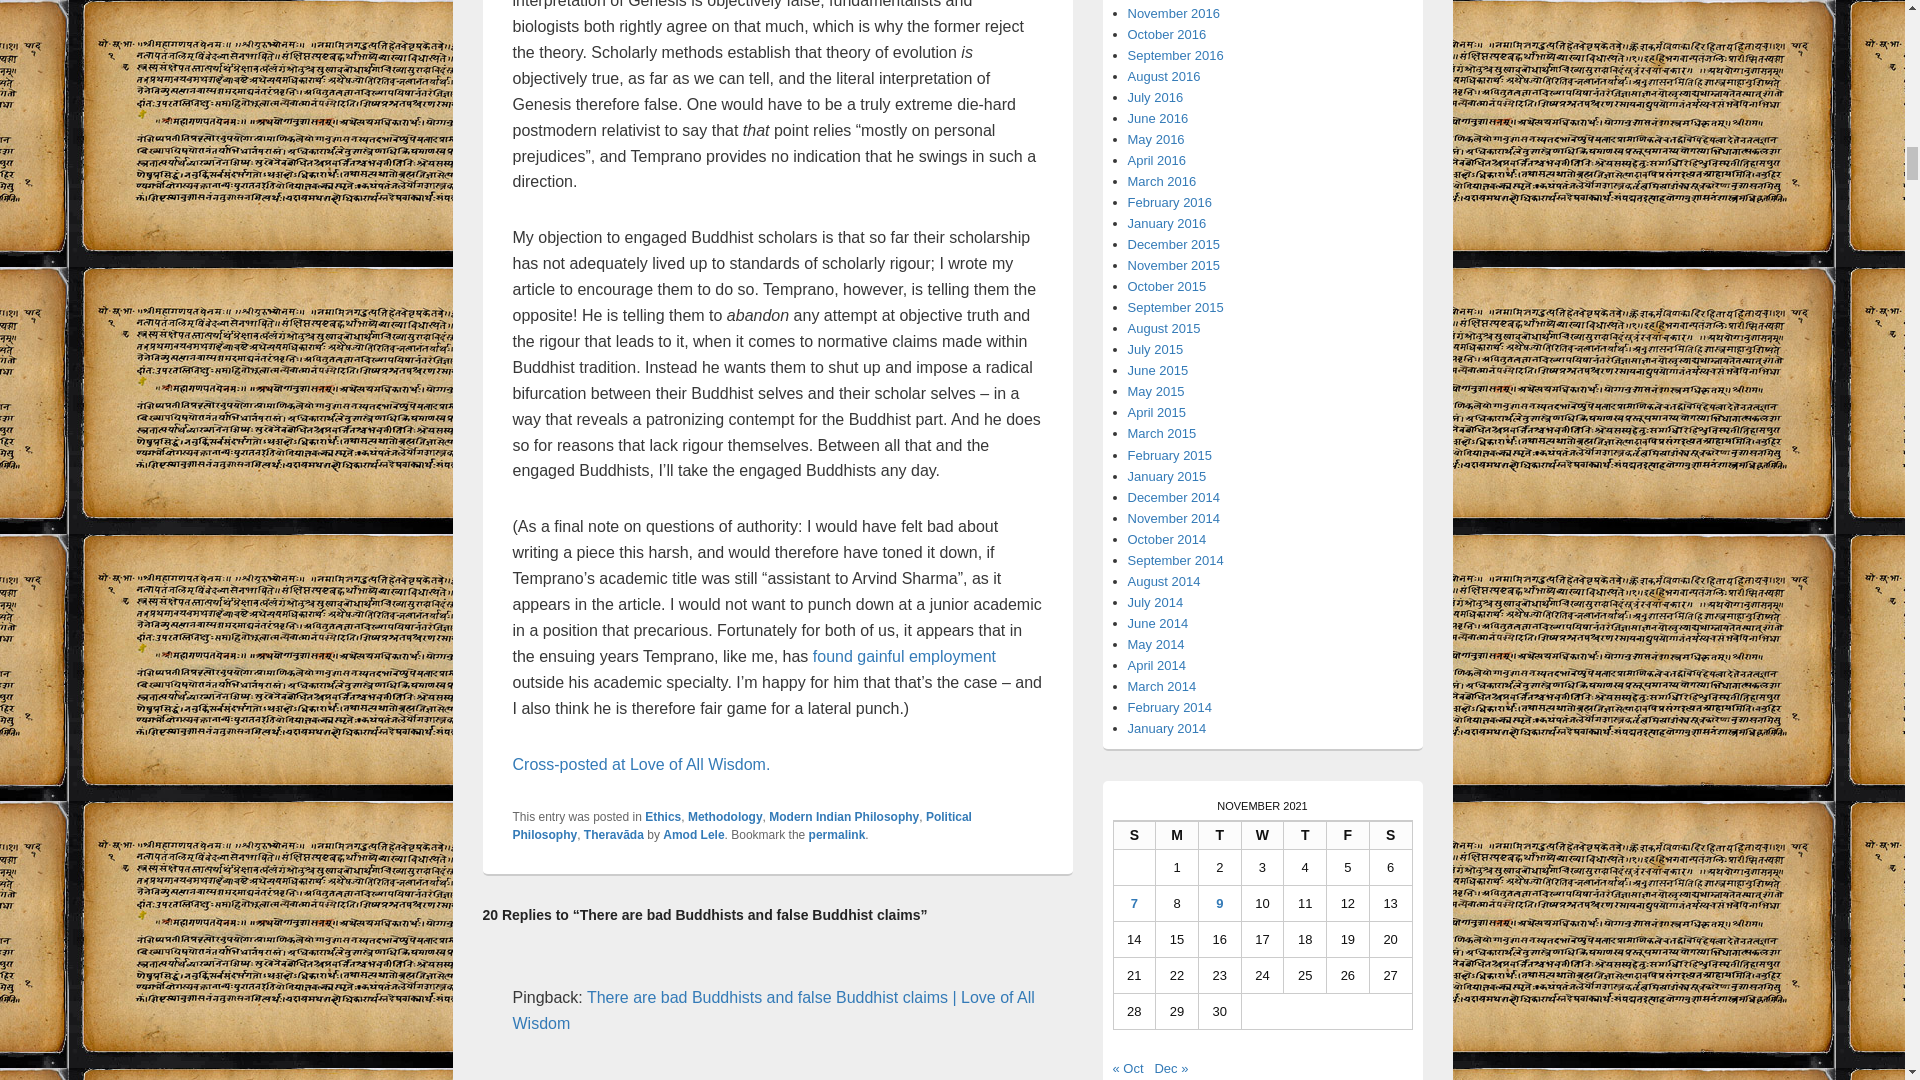 Image resolution: width=1920 pixels, height=1080 pixels. I want to click on Wednesday, so click(1263, 834).